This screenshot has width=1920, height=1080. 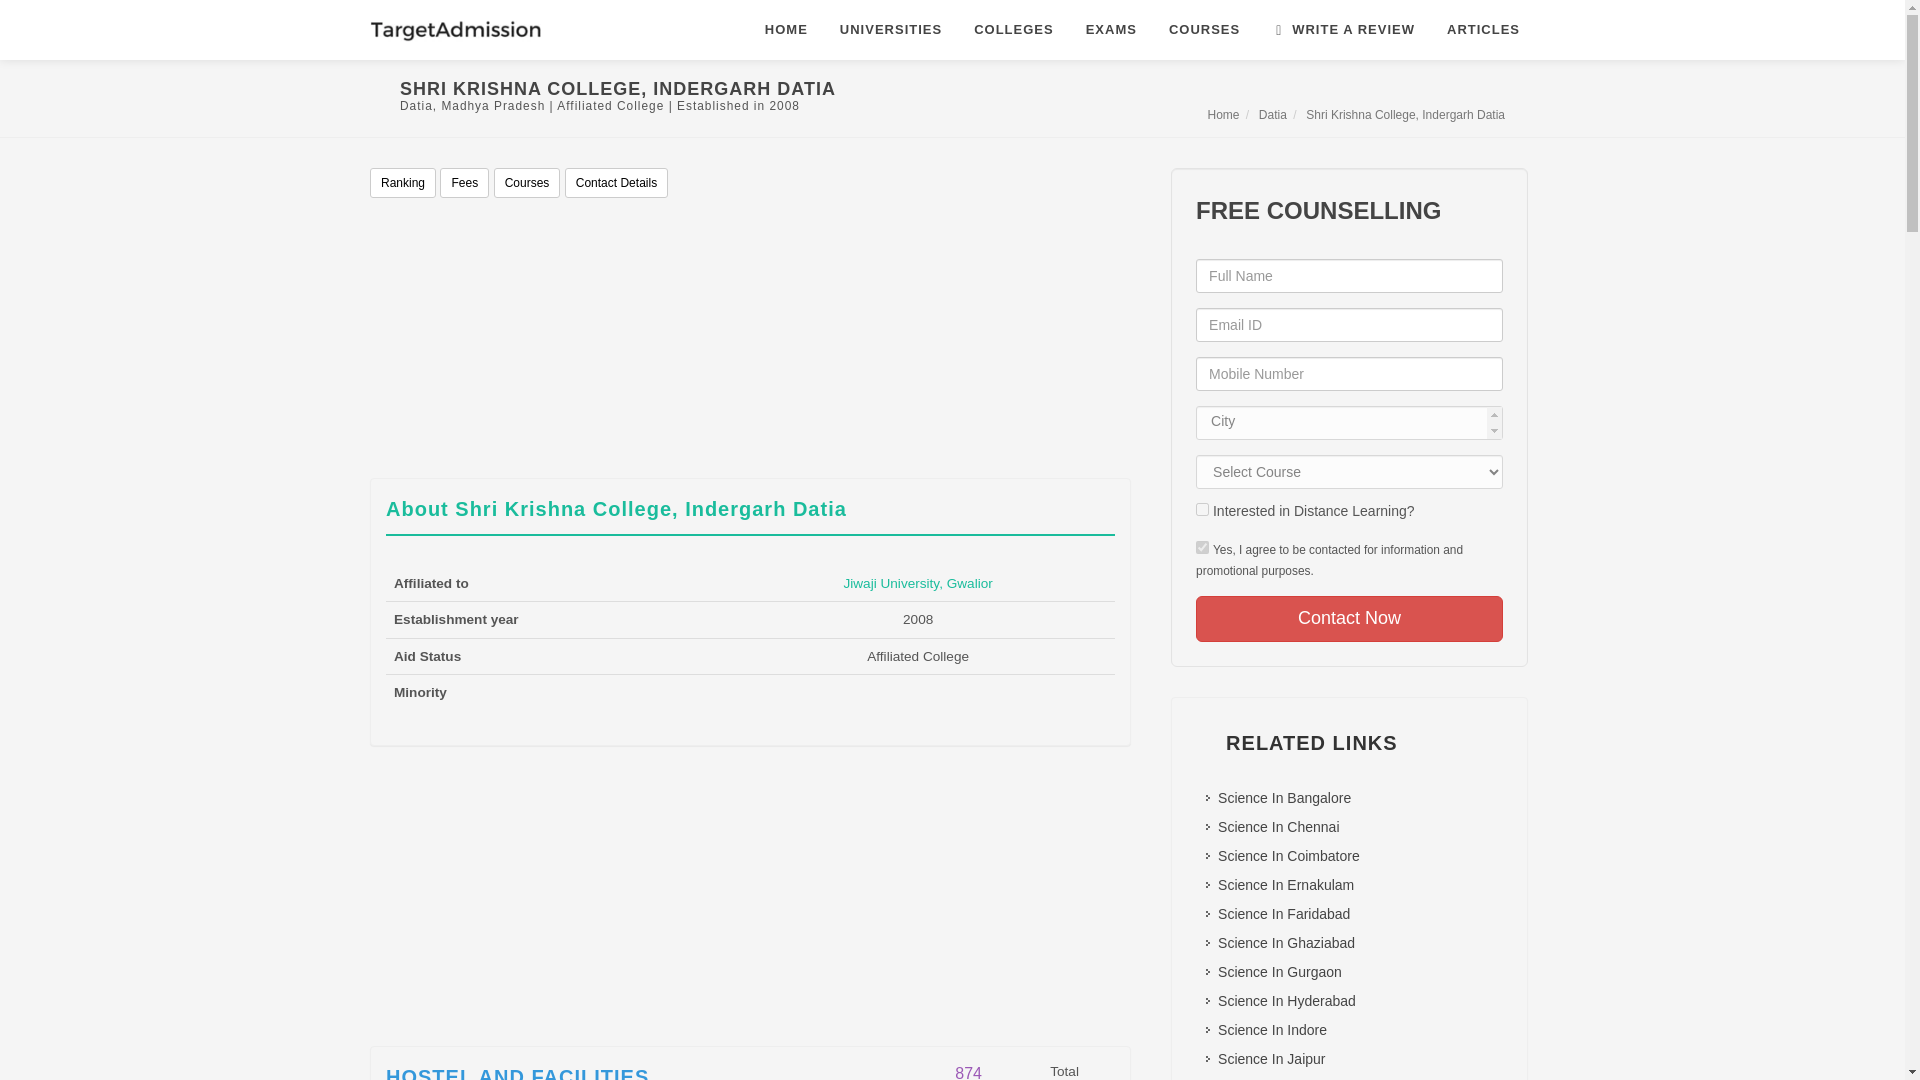 I want to click on Courses, so click(x=526, y=182).